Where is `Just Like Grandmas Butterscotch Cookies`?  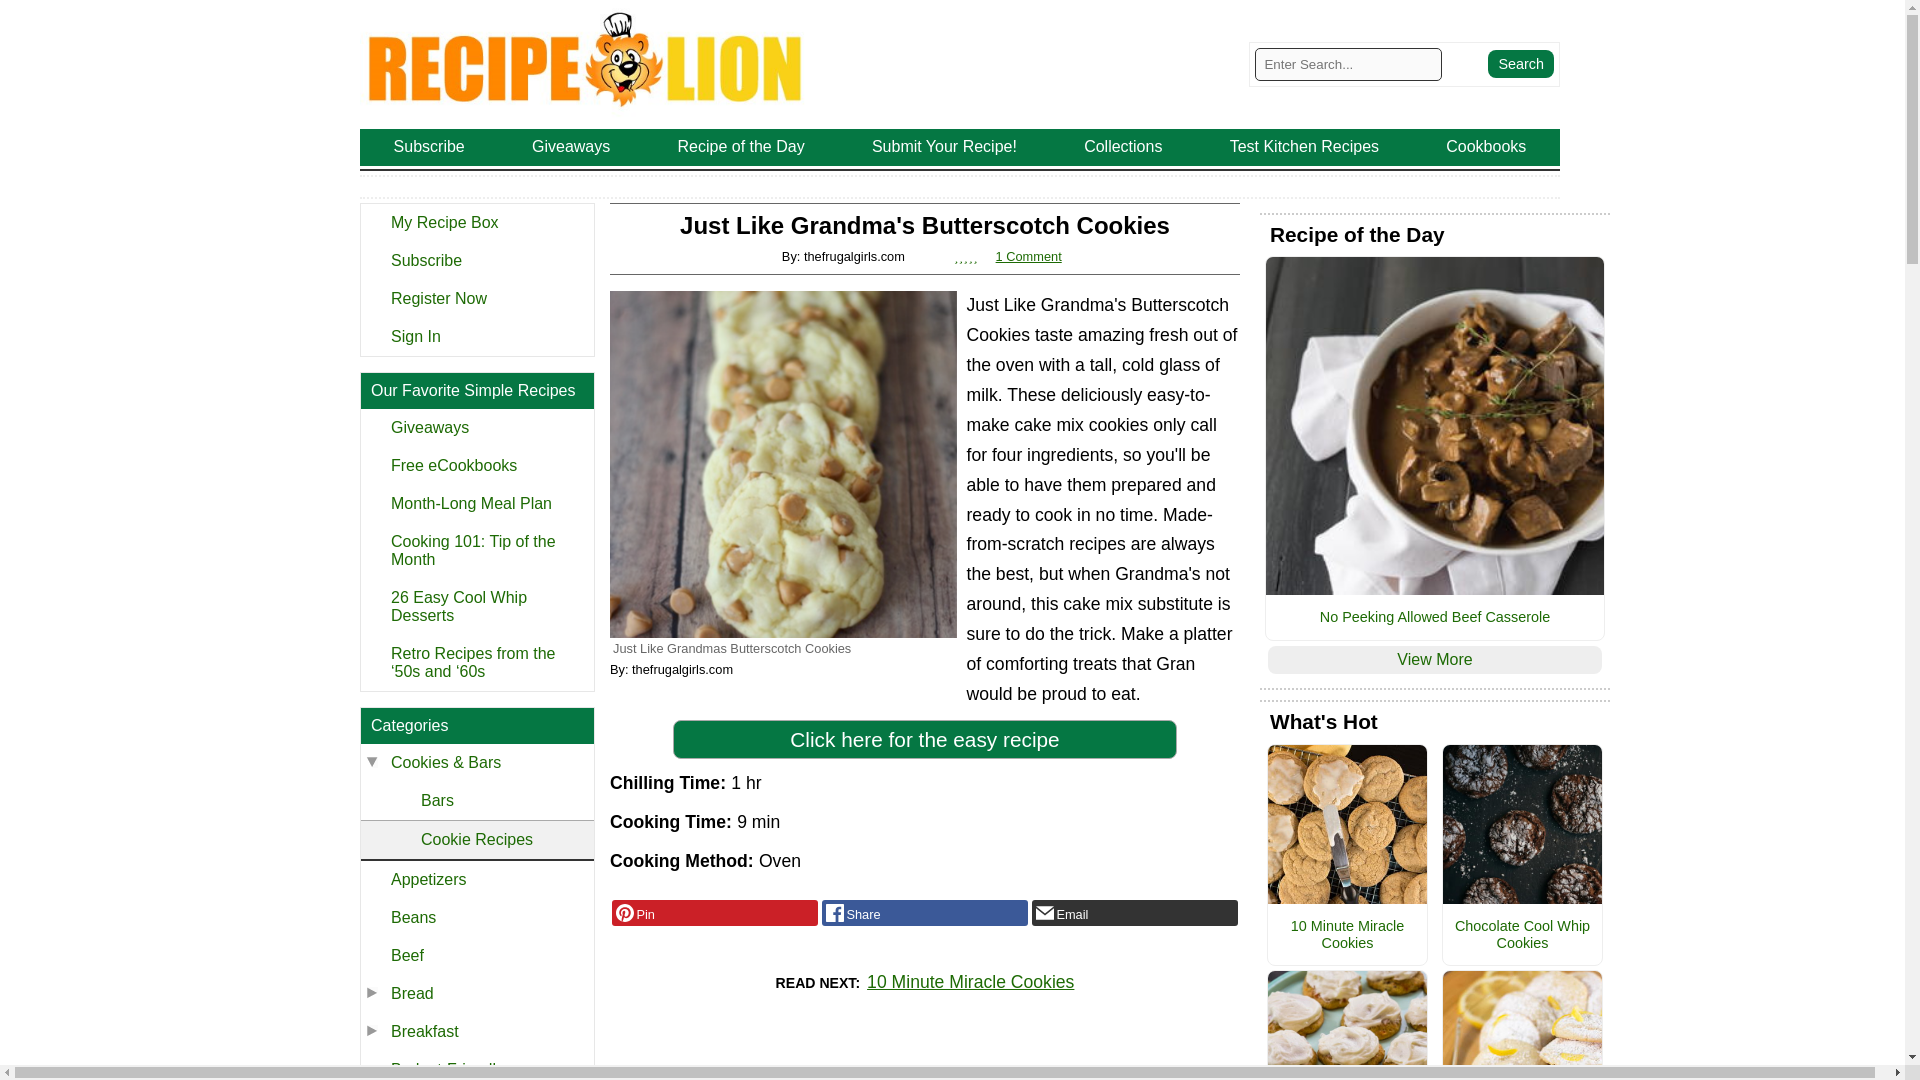
Just Like Grandmas Butterscotch Cookies is located at coordinates (783, 464).